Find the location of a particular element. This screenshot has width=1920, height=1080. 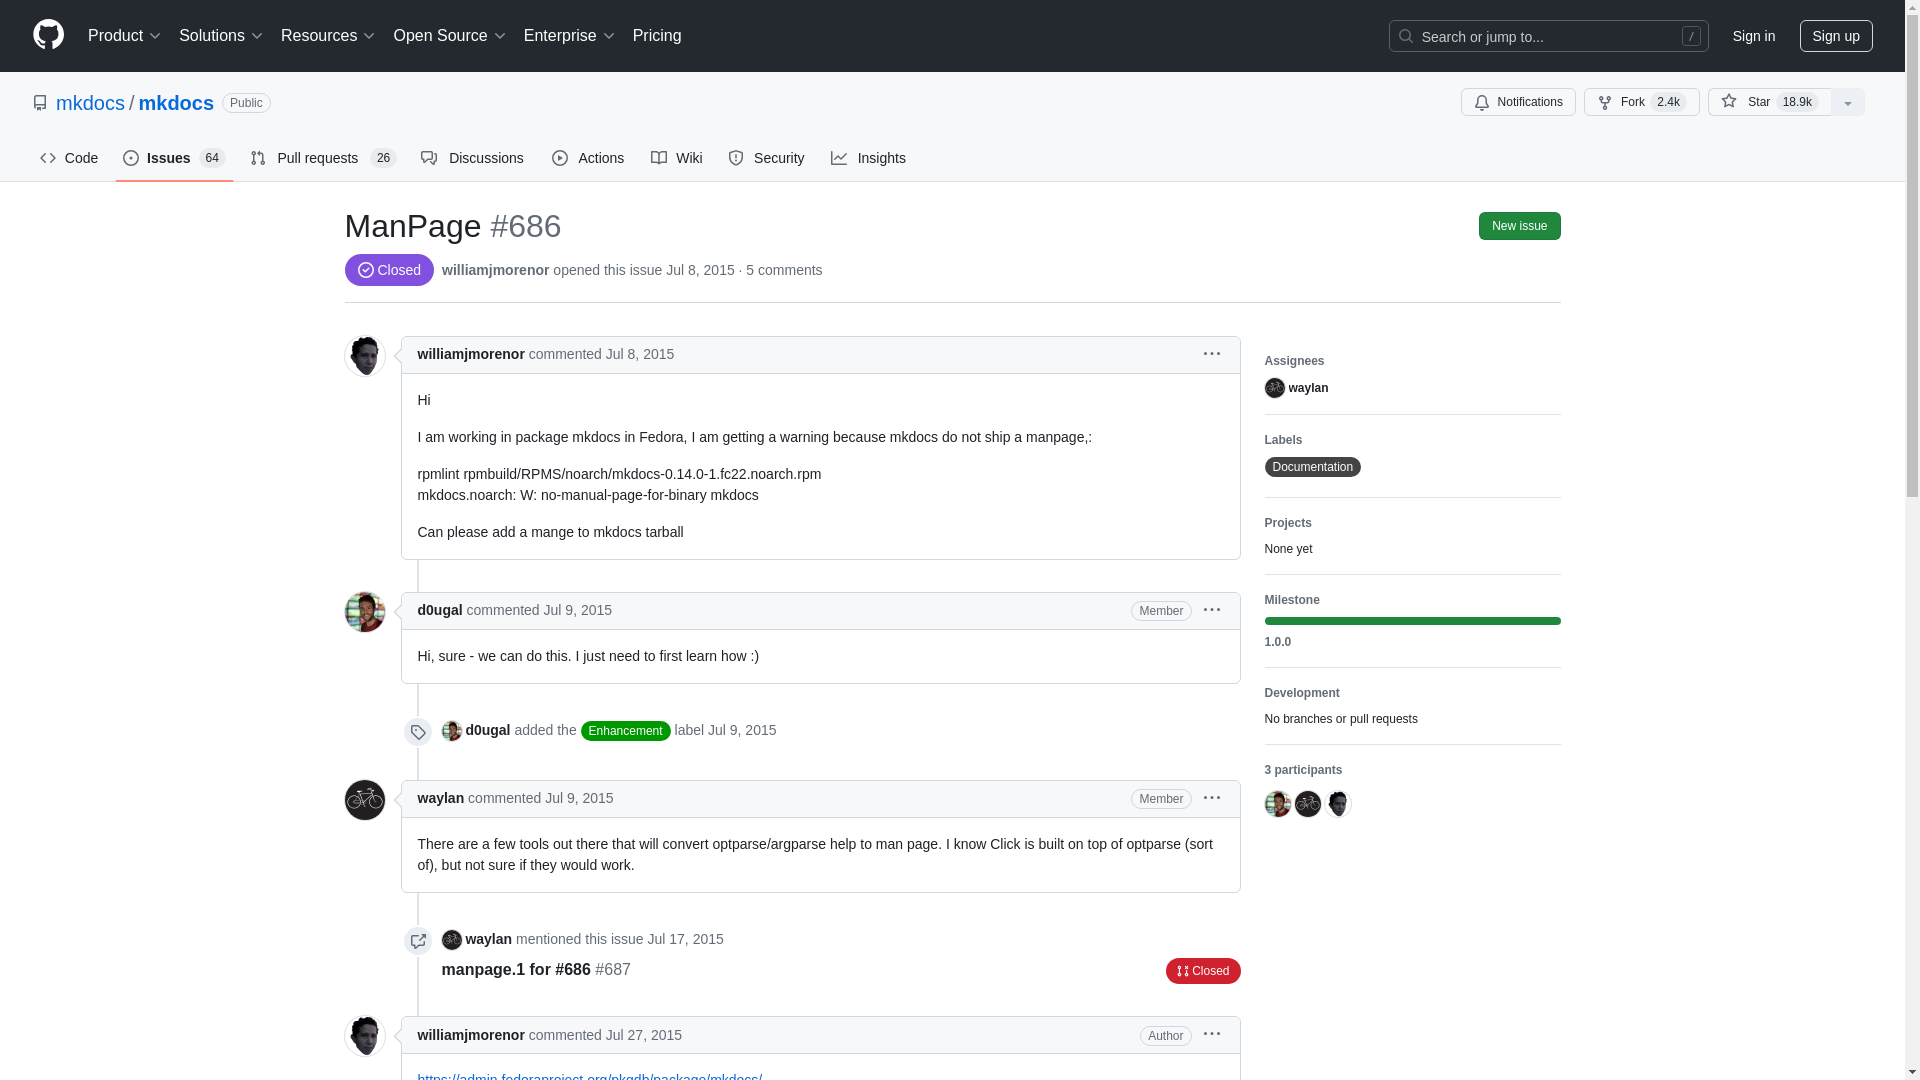

26 is located at coordinates (384, 158).